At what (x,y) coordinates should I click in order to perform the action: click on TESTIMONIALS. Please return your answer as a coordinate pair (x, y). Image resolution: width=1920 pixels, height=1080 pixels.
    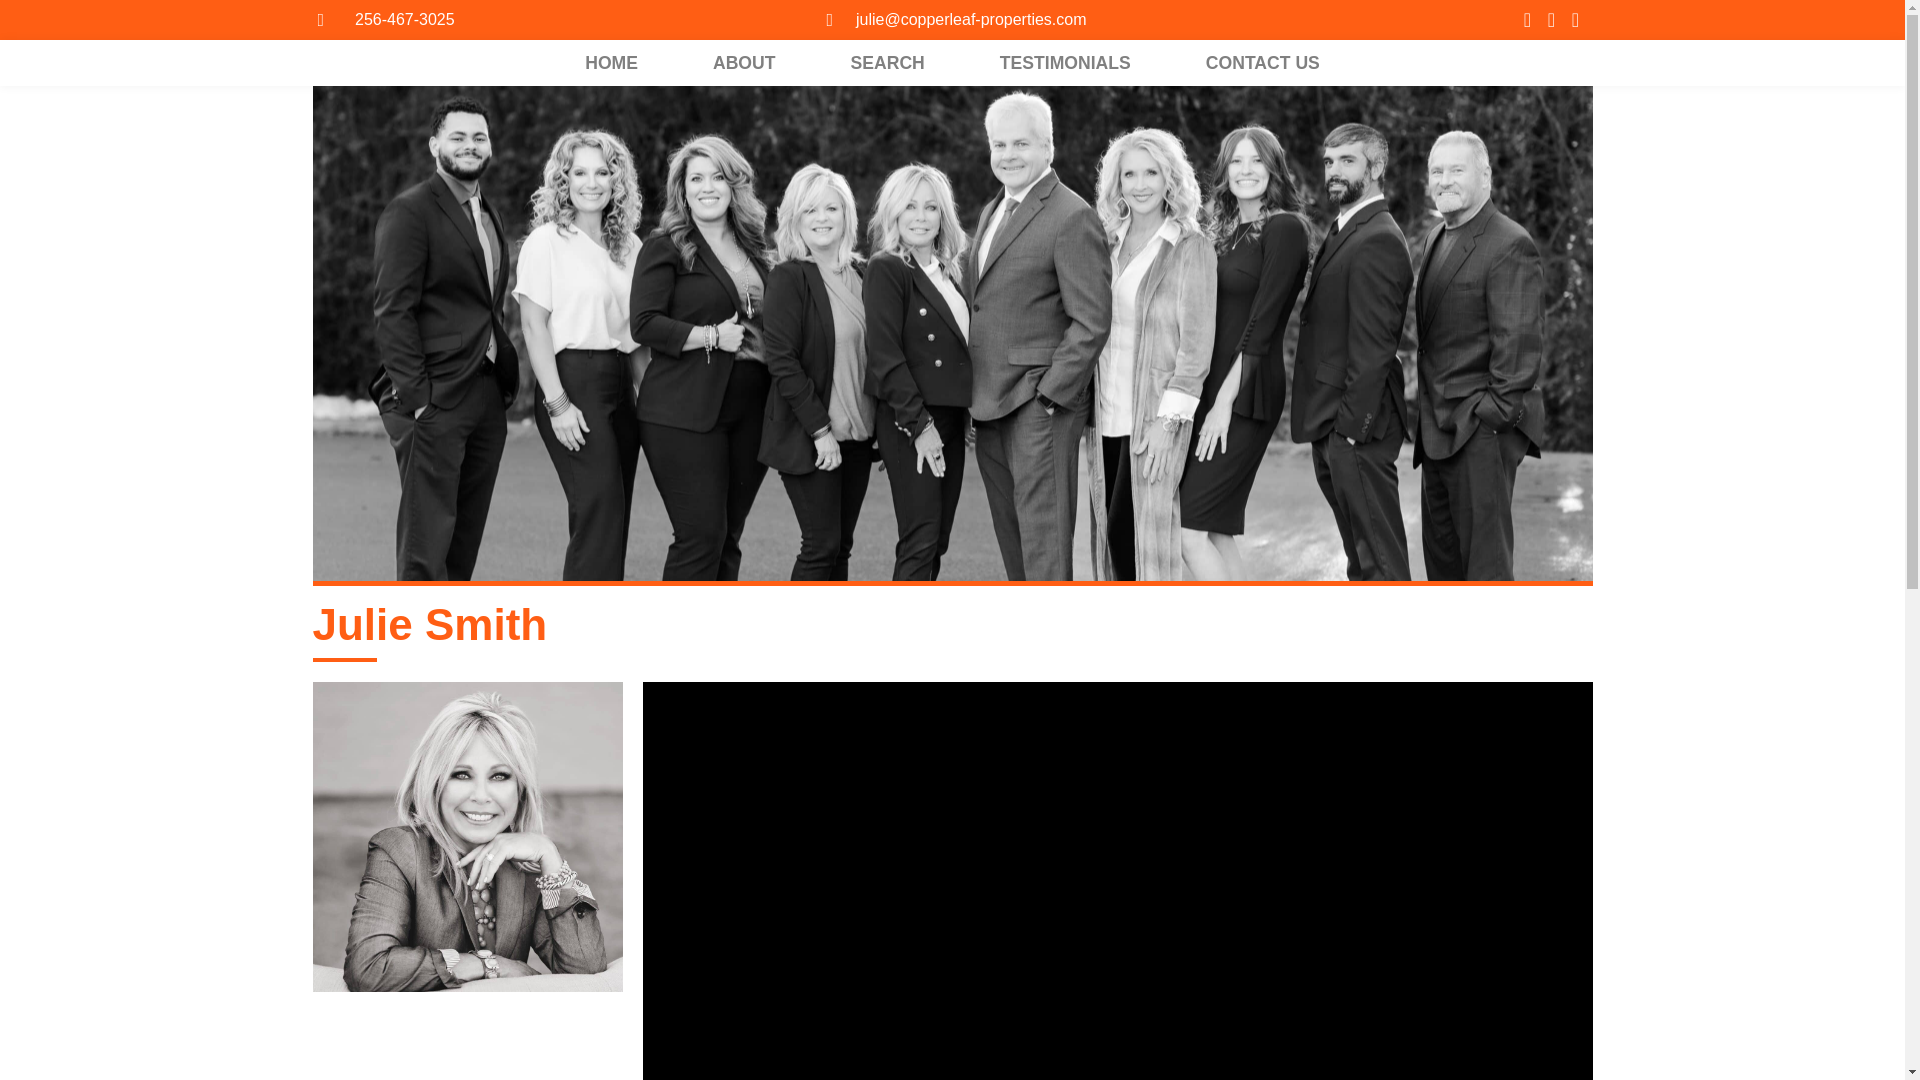
    Looking at the image, I should click on (1064, 62).